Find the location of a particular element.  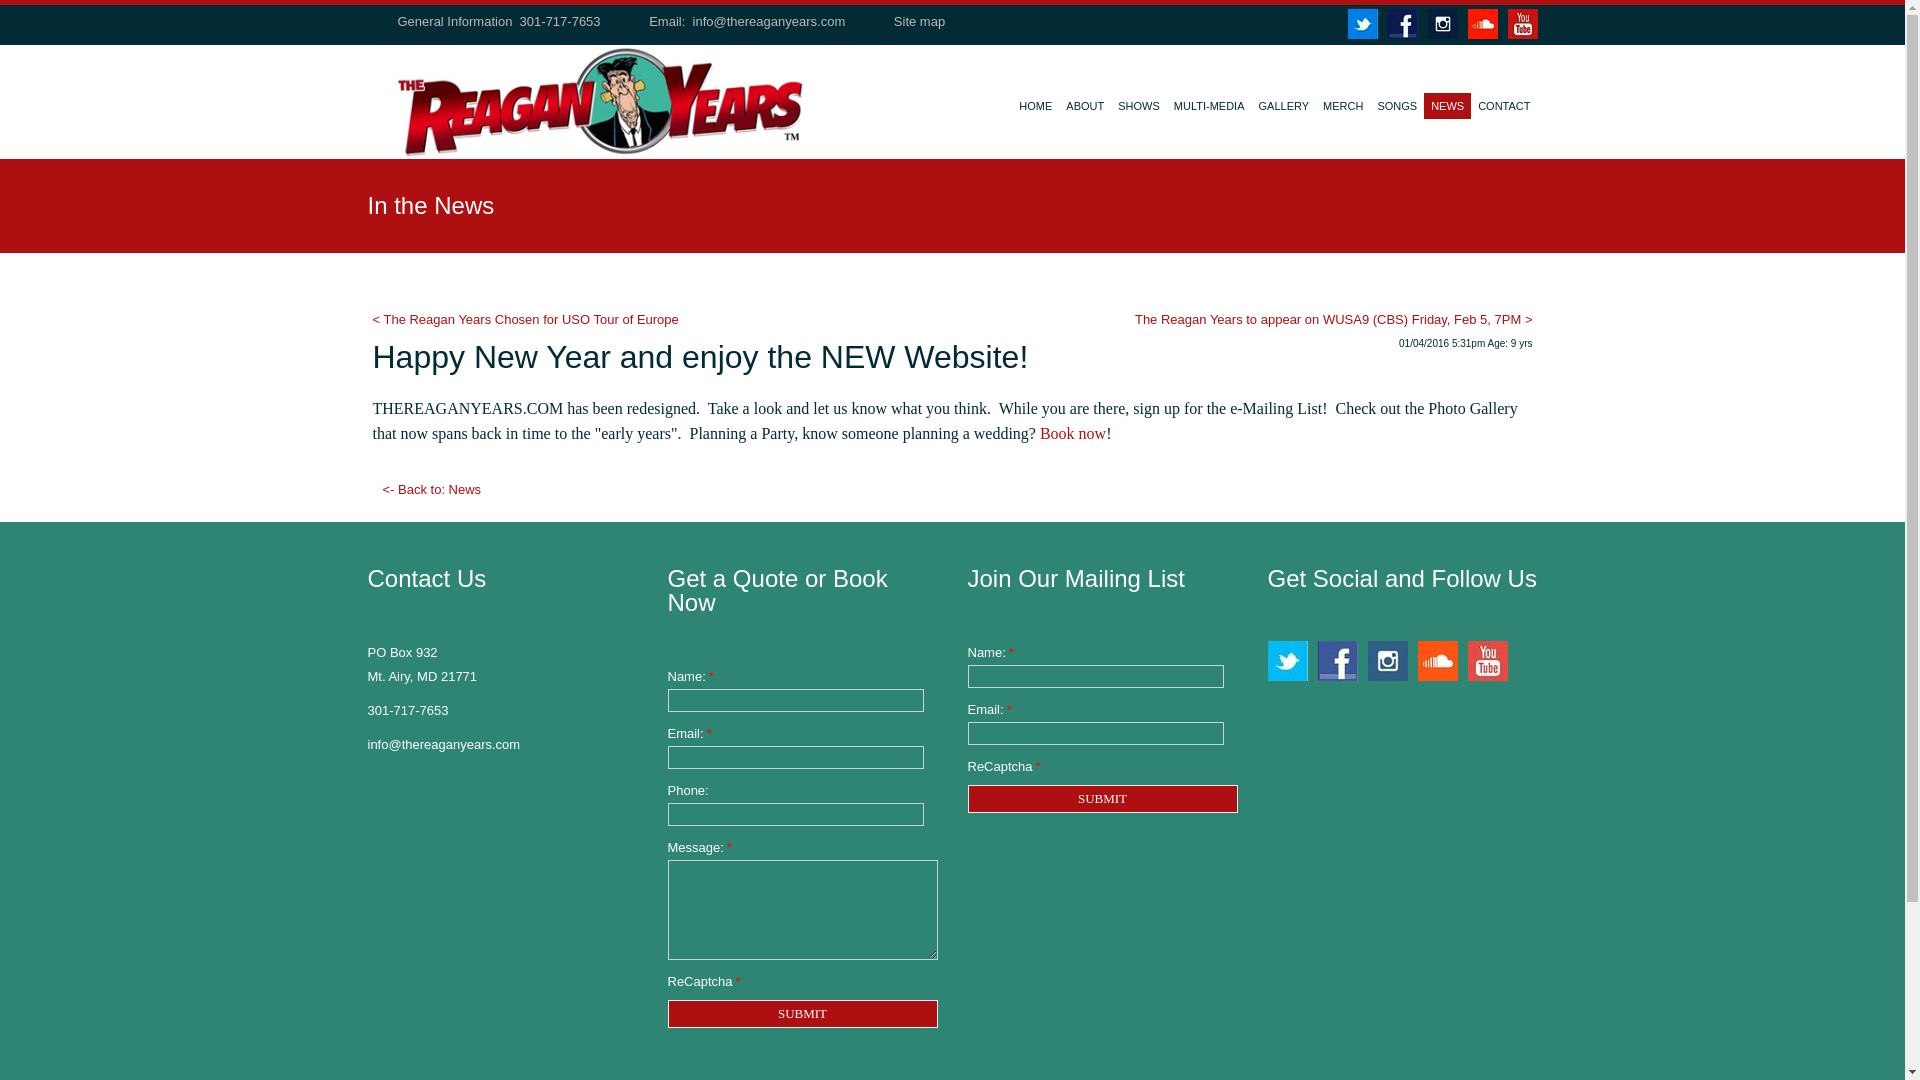

The Reagan Years Chosen for USO Tour of Europe is located at coordinates (524, 320).